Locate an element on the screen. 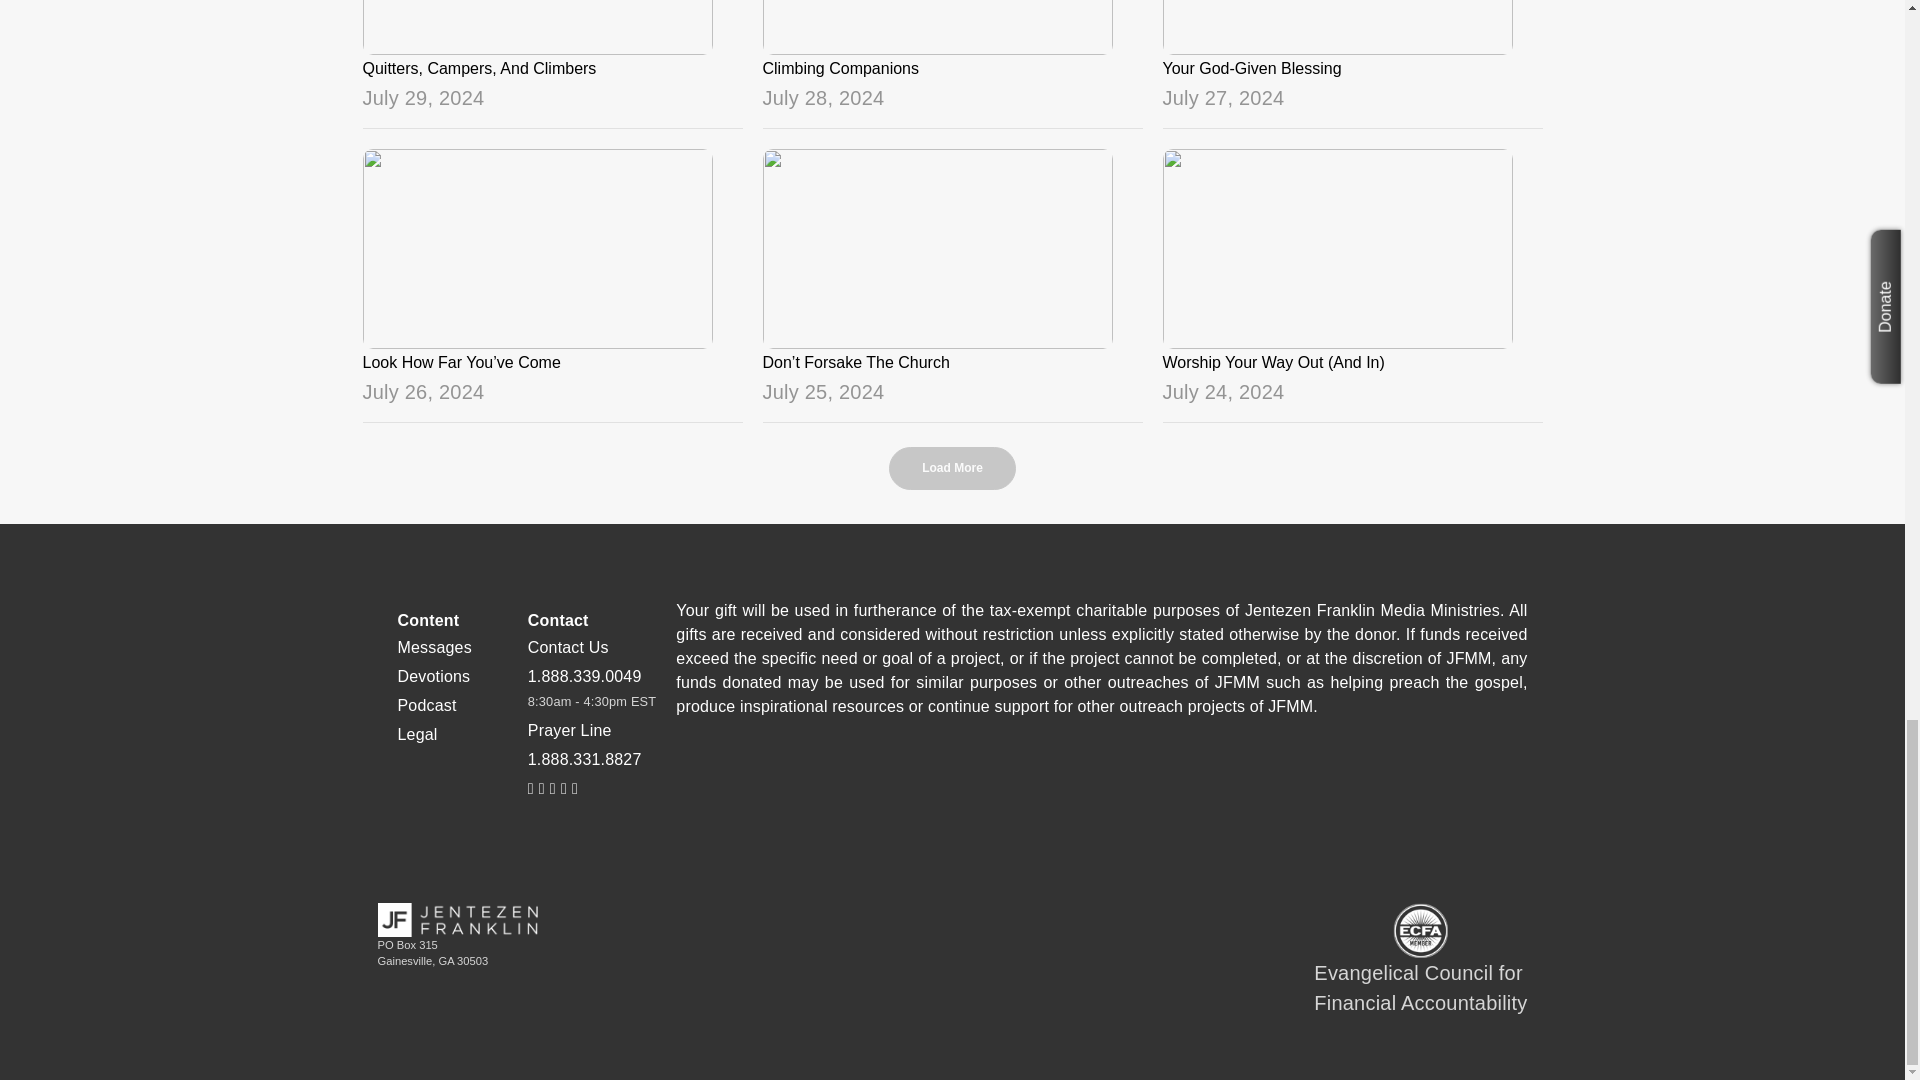  Your God-Given Blessing is located at coordinates (1351, 56).